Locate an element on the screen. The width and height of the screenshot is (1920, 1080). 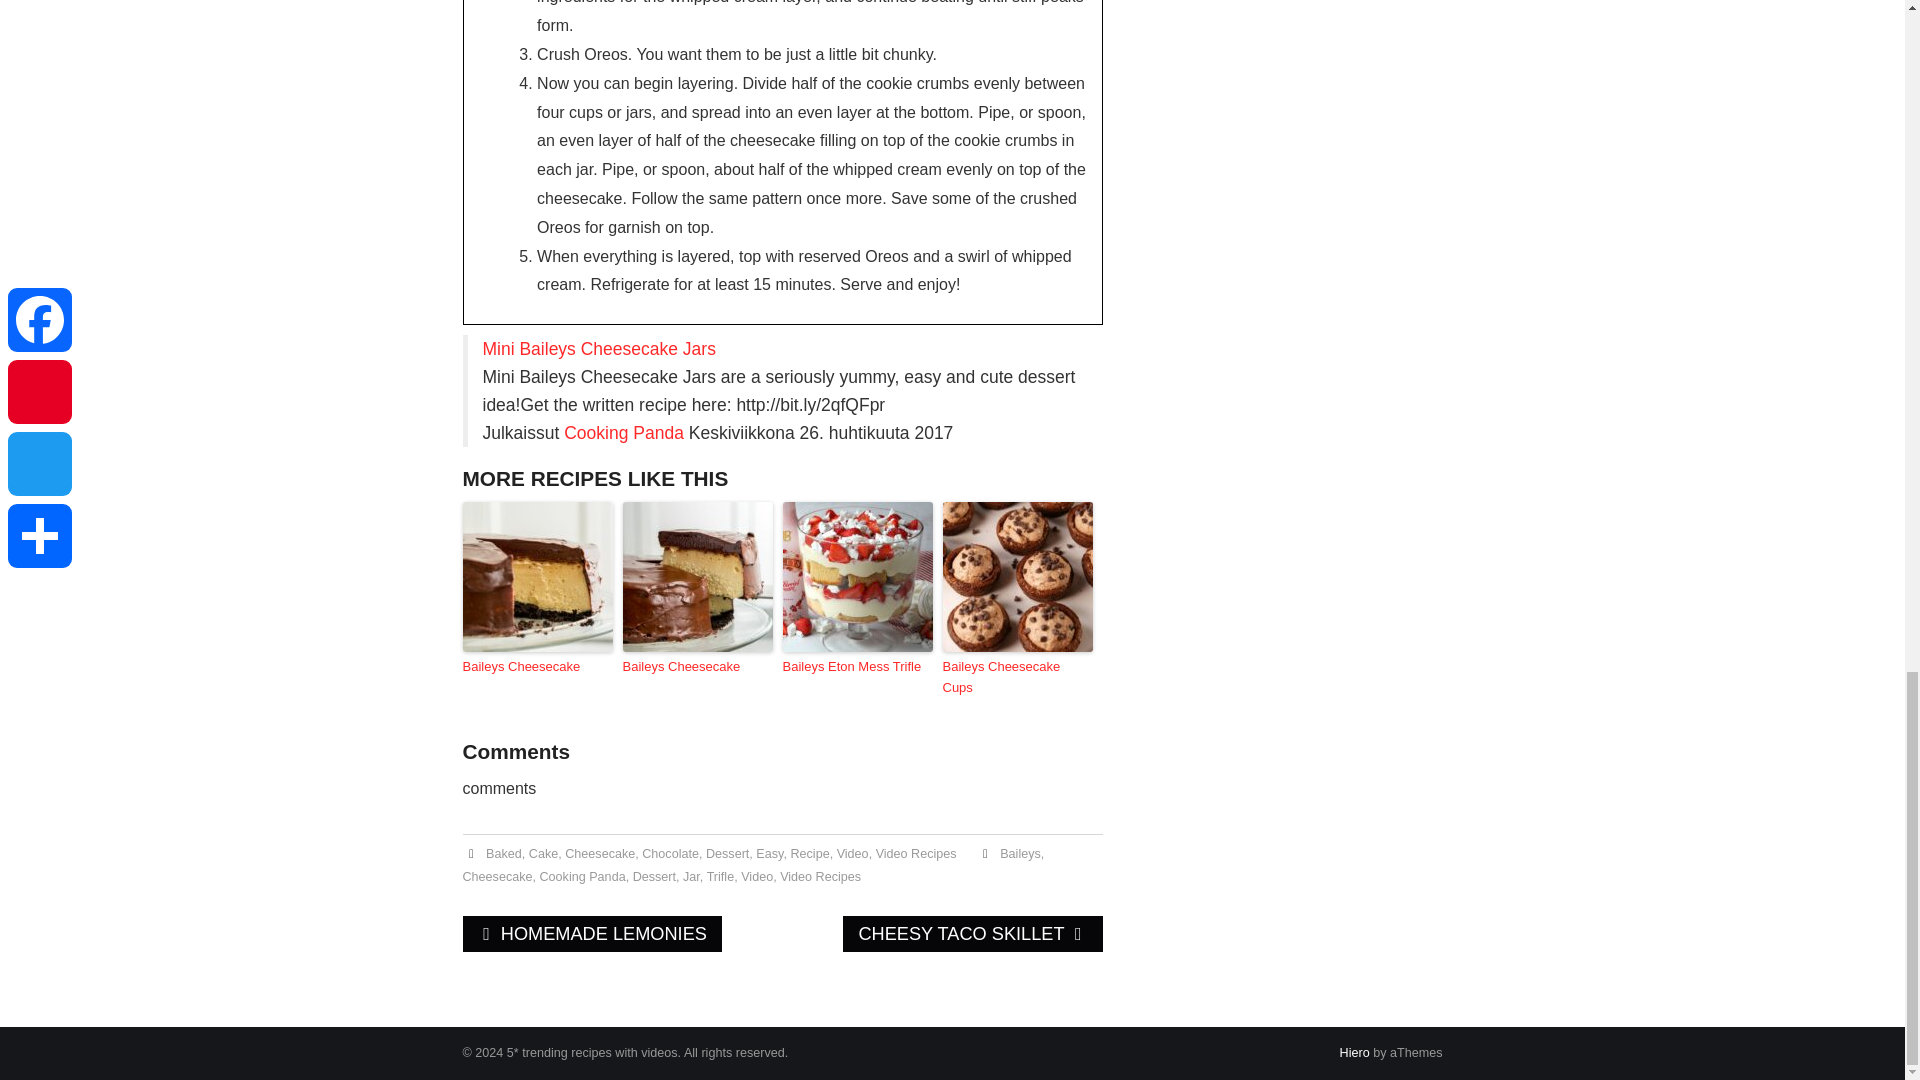
Video is located at coordinates (853, 853).